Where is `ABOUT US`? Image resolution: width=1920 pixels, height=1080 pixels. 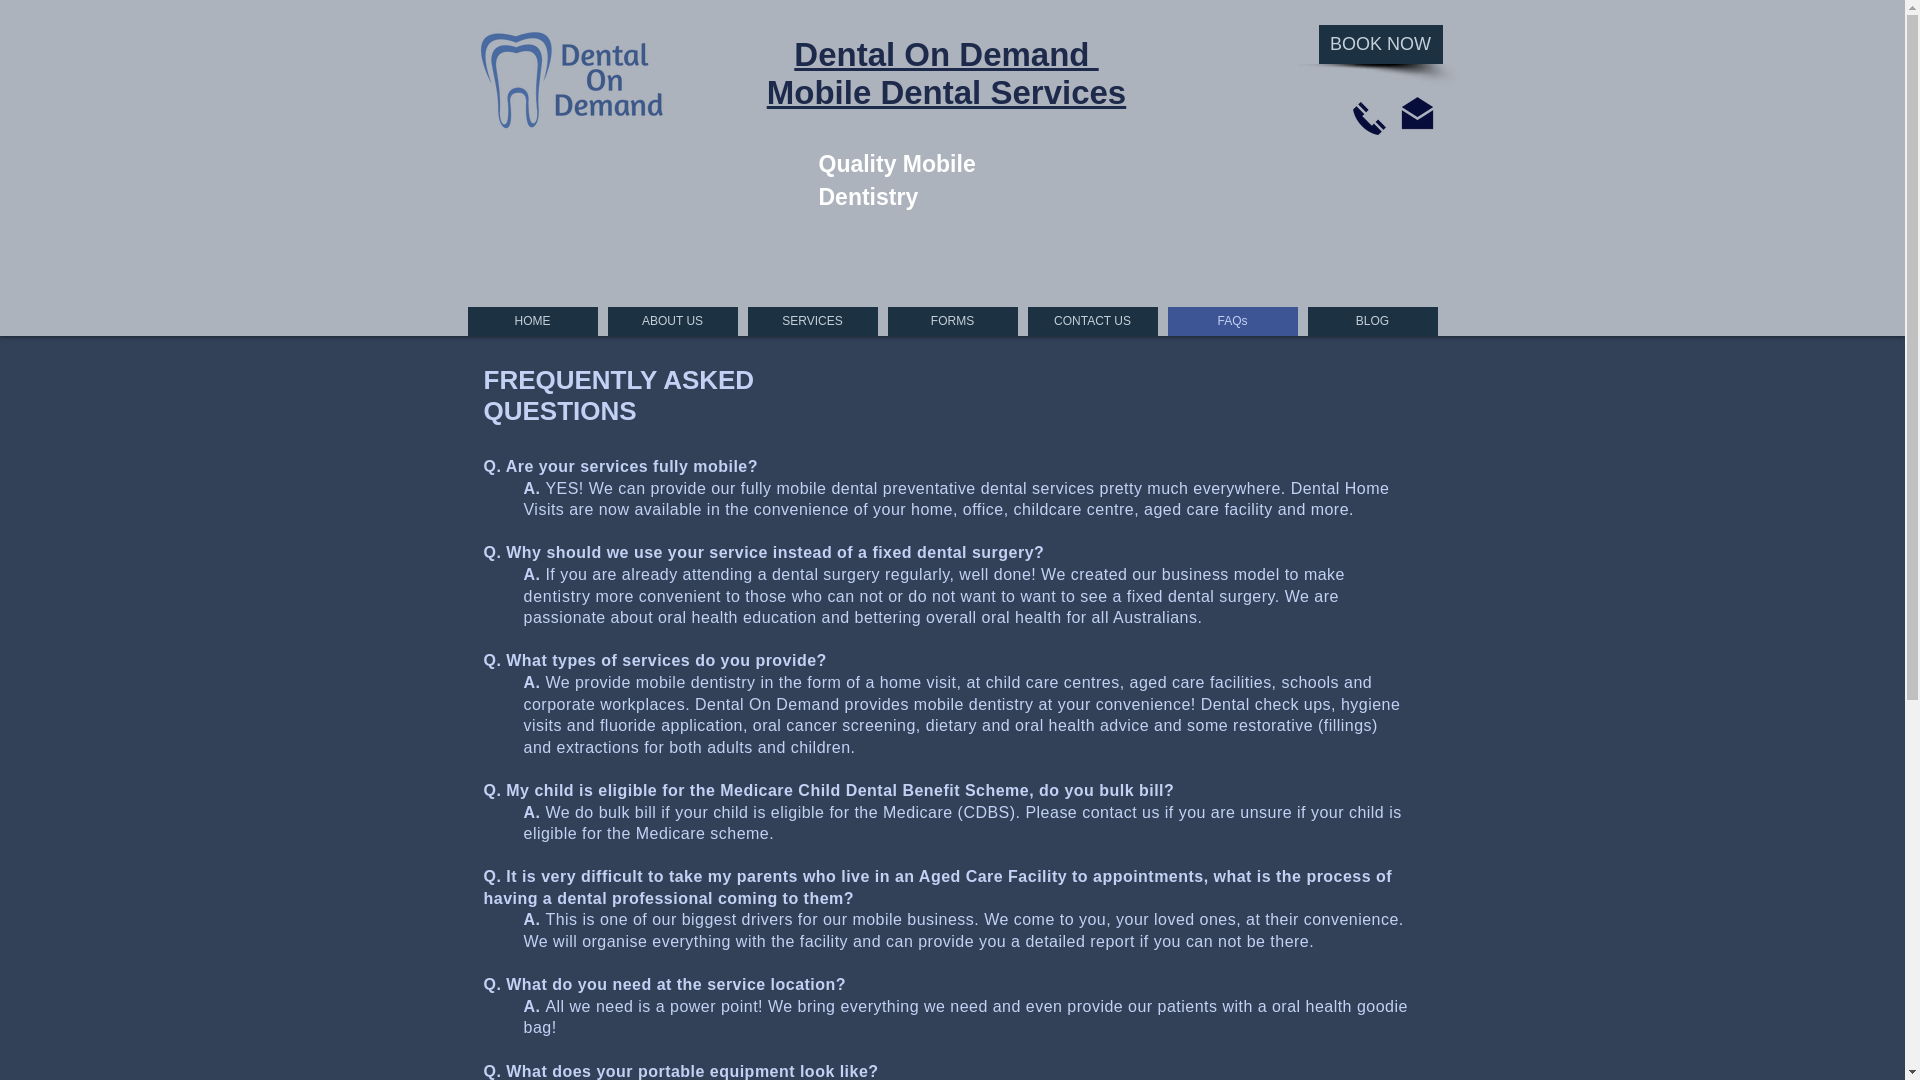
ABOUT US is located at coordinates (896, 180).